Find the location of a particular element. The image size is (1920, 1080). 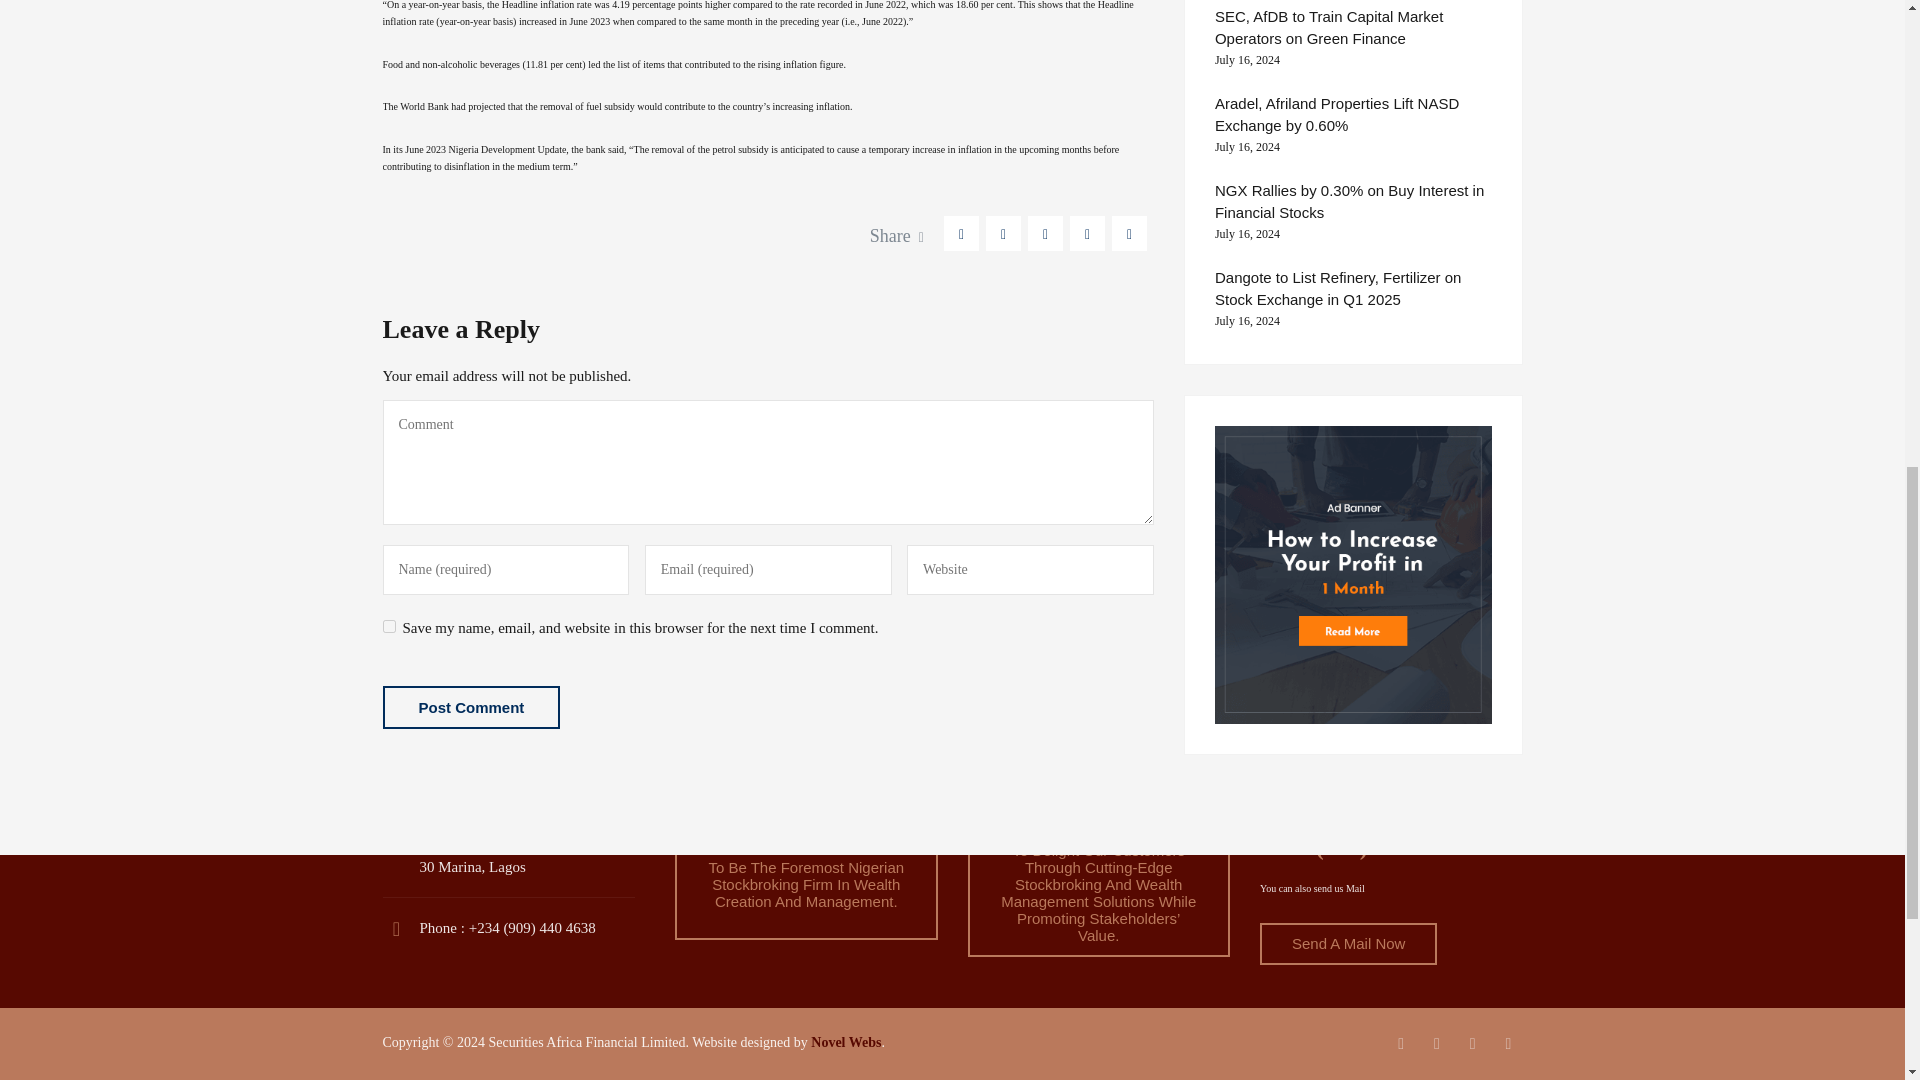

SEC, AfDB to Train Capital Market Operators on Green Finance is located at coordinates (1353, 28).